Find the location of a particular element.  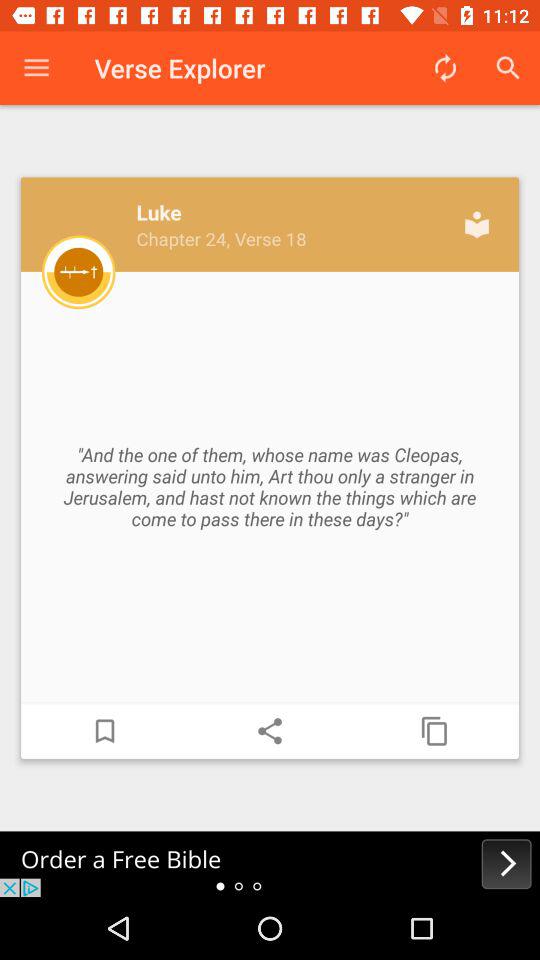

copy quote is located at coordinates (435, 731).